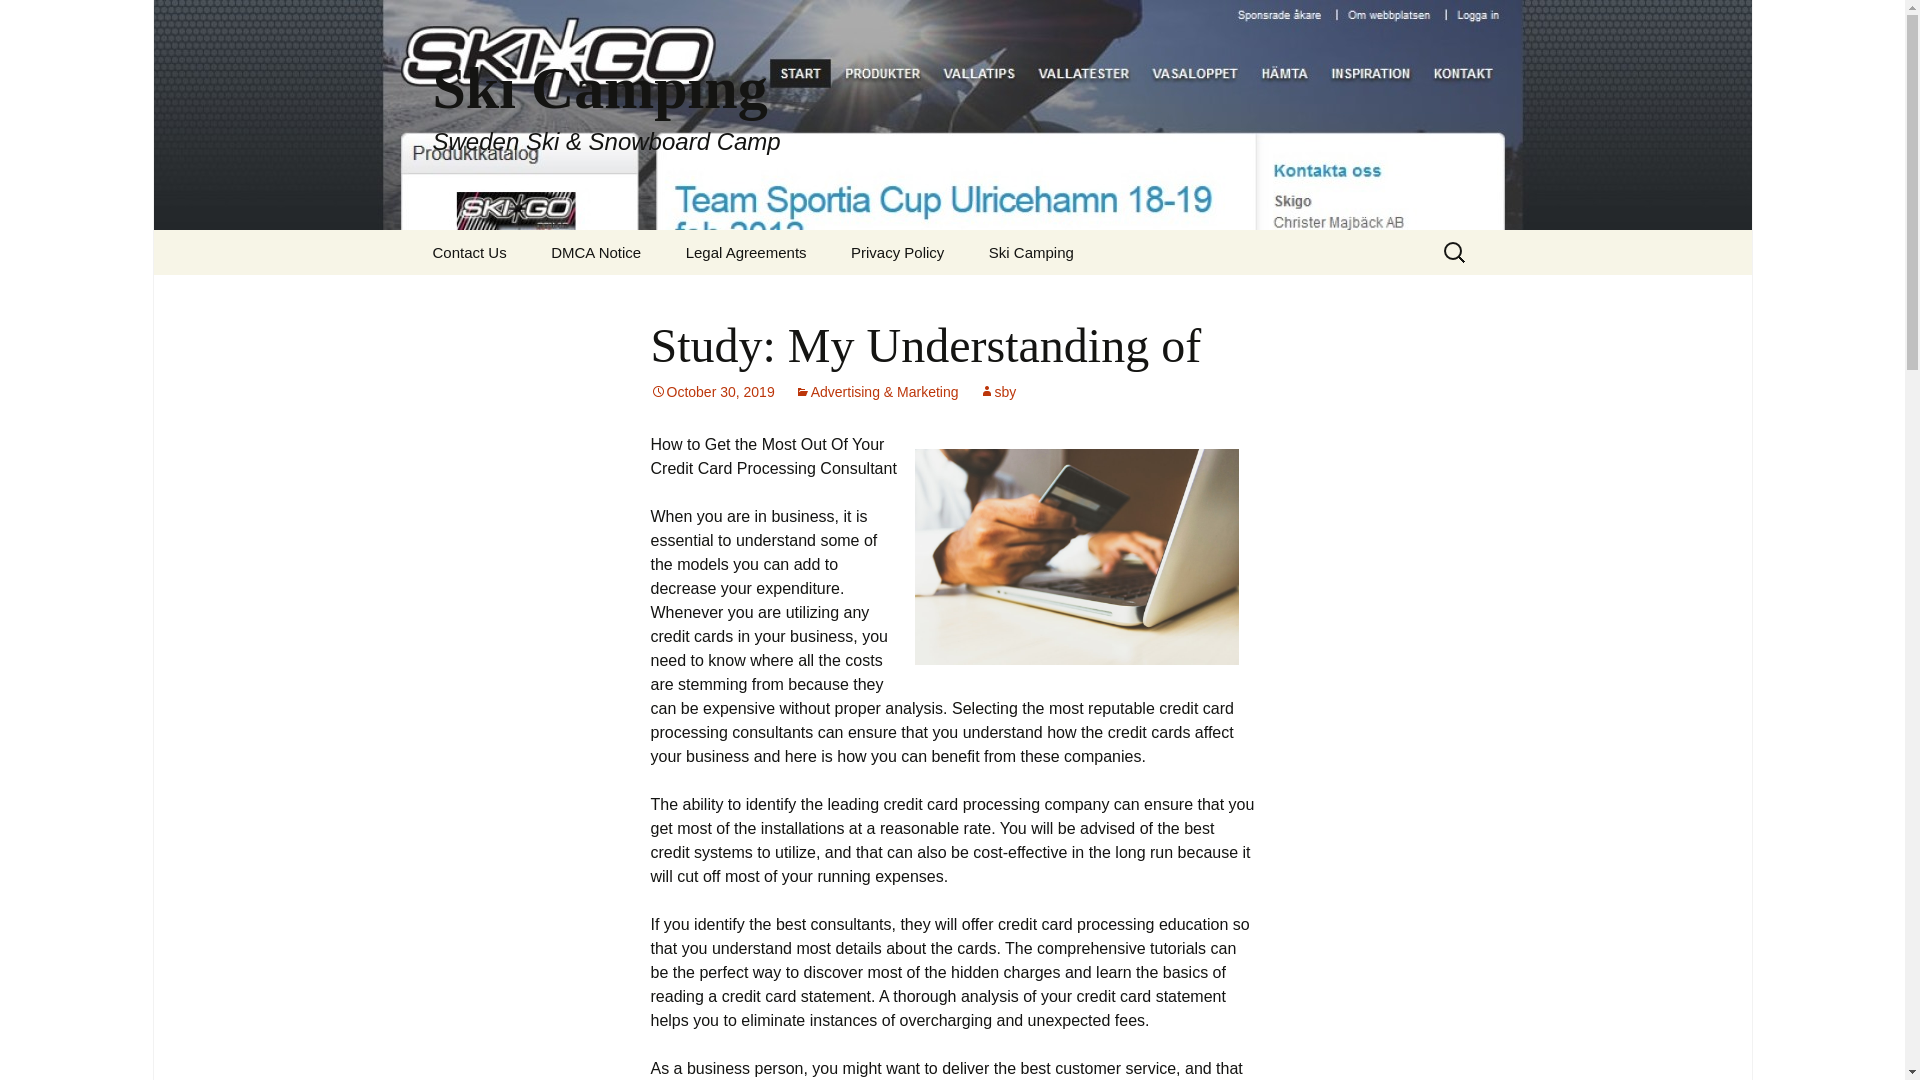 Image resolution: width=1920 pixels, height=1080 pixels. What do you see at coordinates (746, 252) in the screenshot?
I see `Legal Agreements` at bounding box center [746, 252].